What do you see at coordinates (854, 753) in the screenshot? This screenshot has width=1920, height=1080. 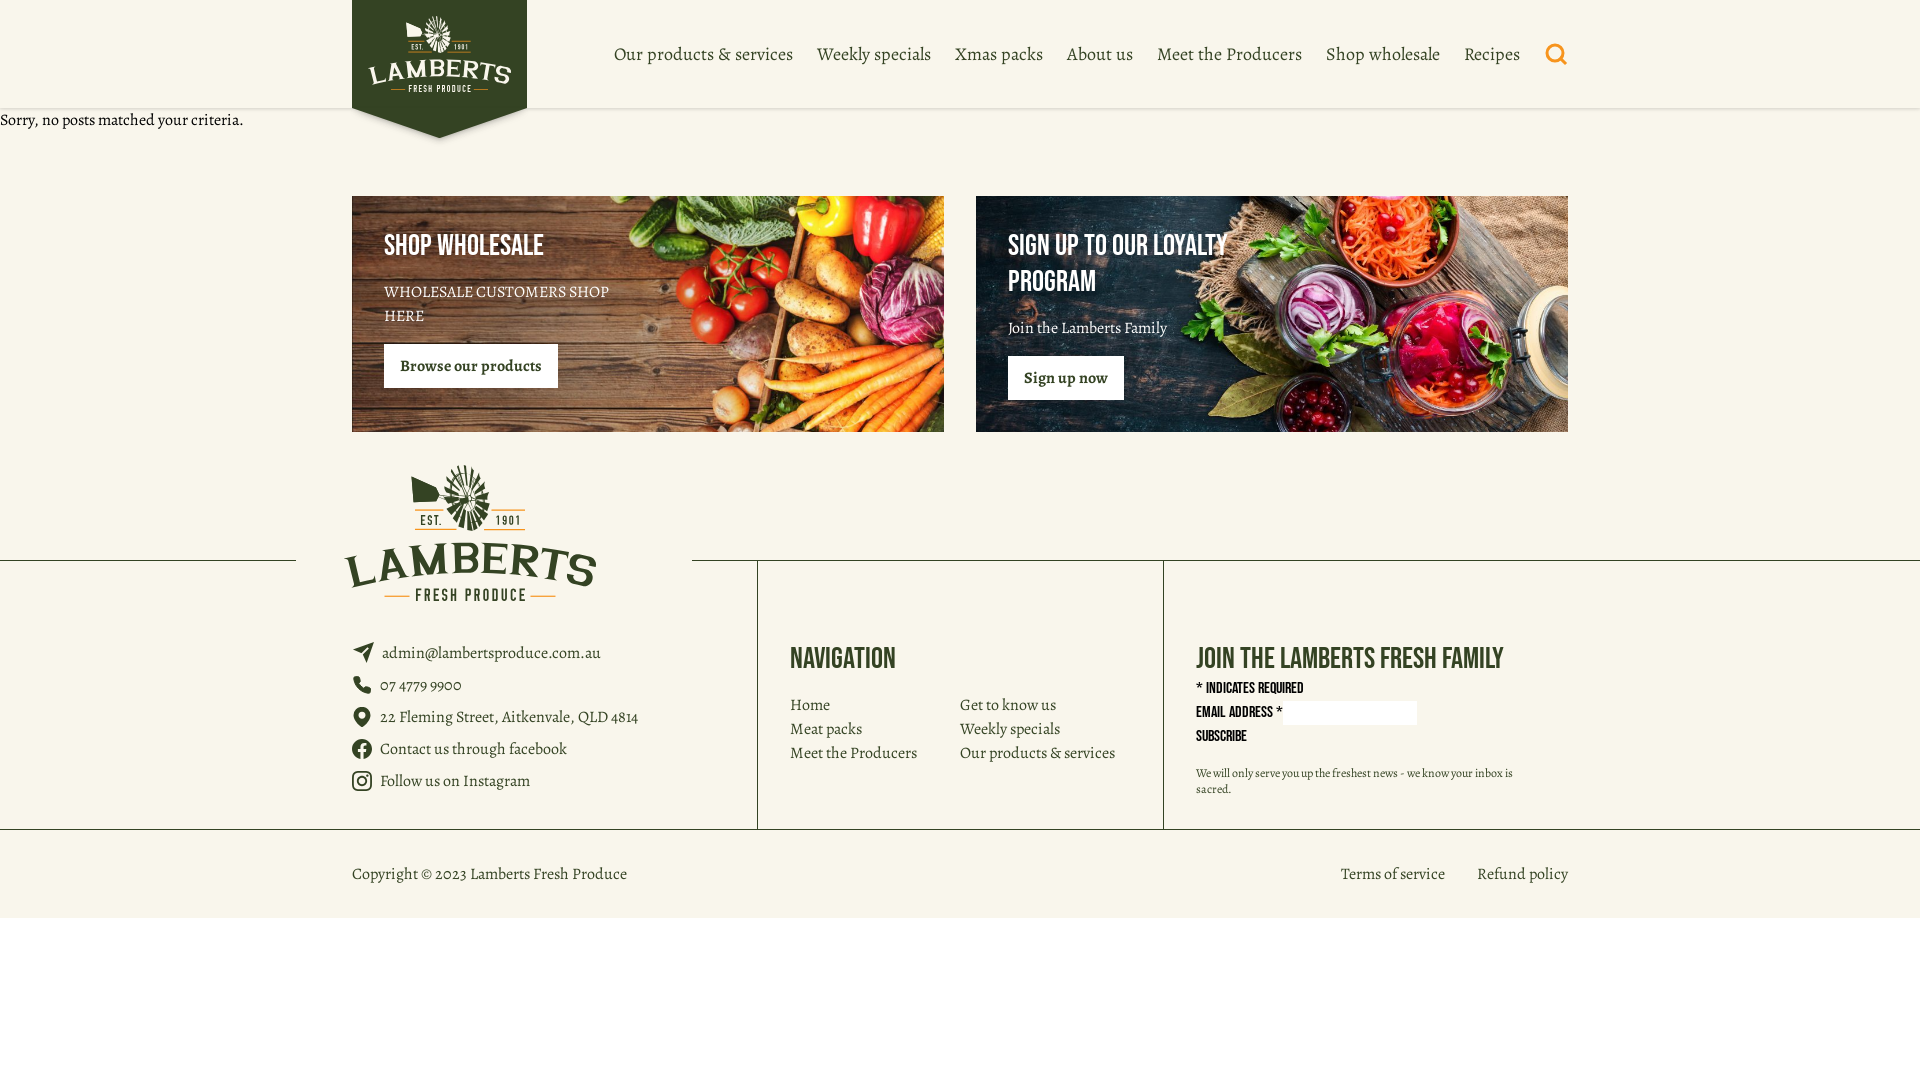 I see `Meet the Producers` at bounding box center [854, 753].